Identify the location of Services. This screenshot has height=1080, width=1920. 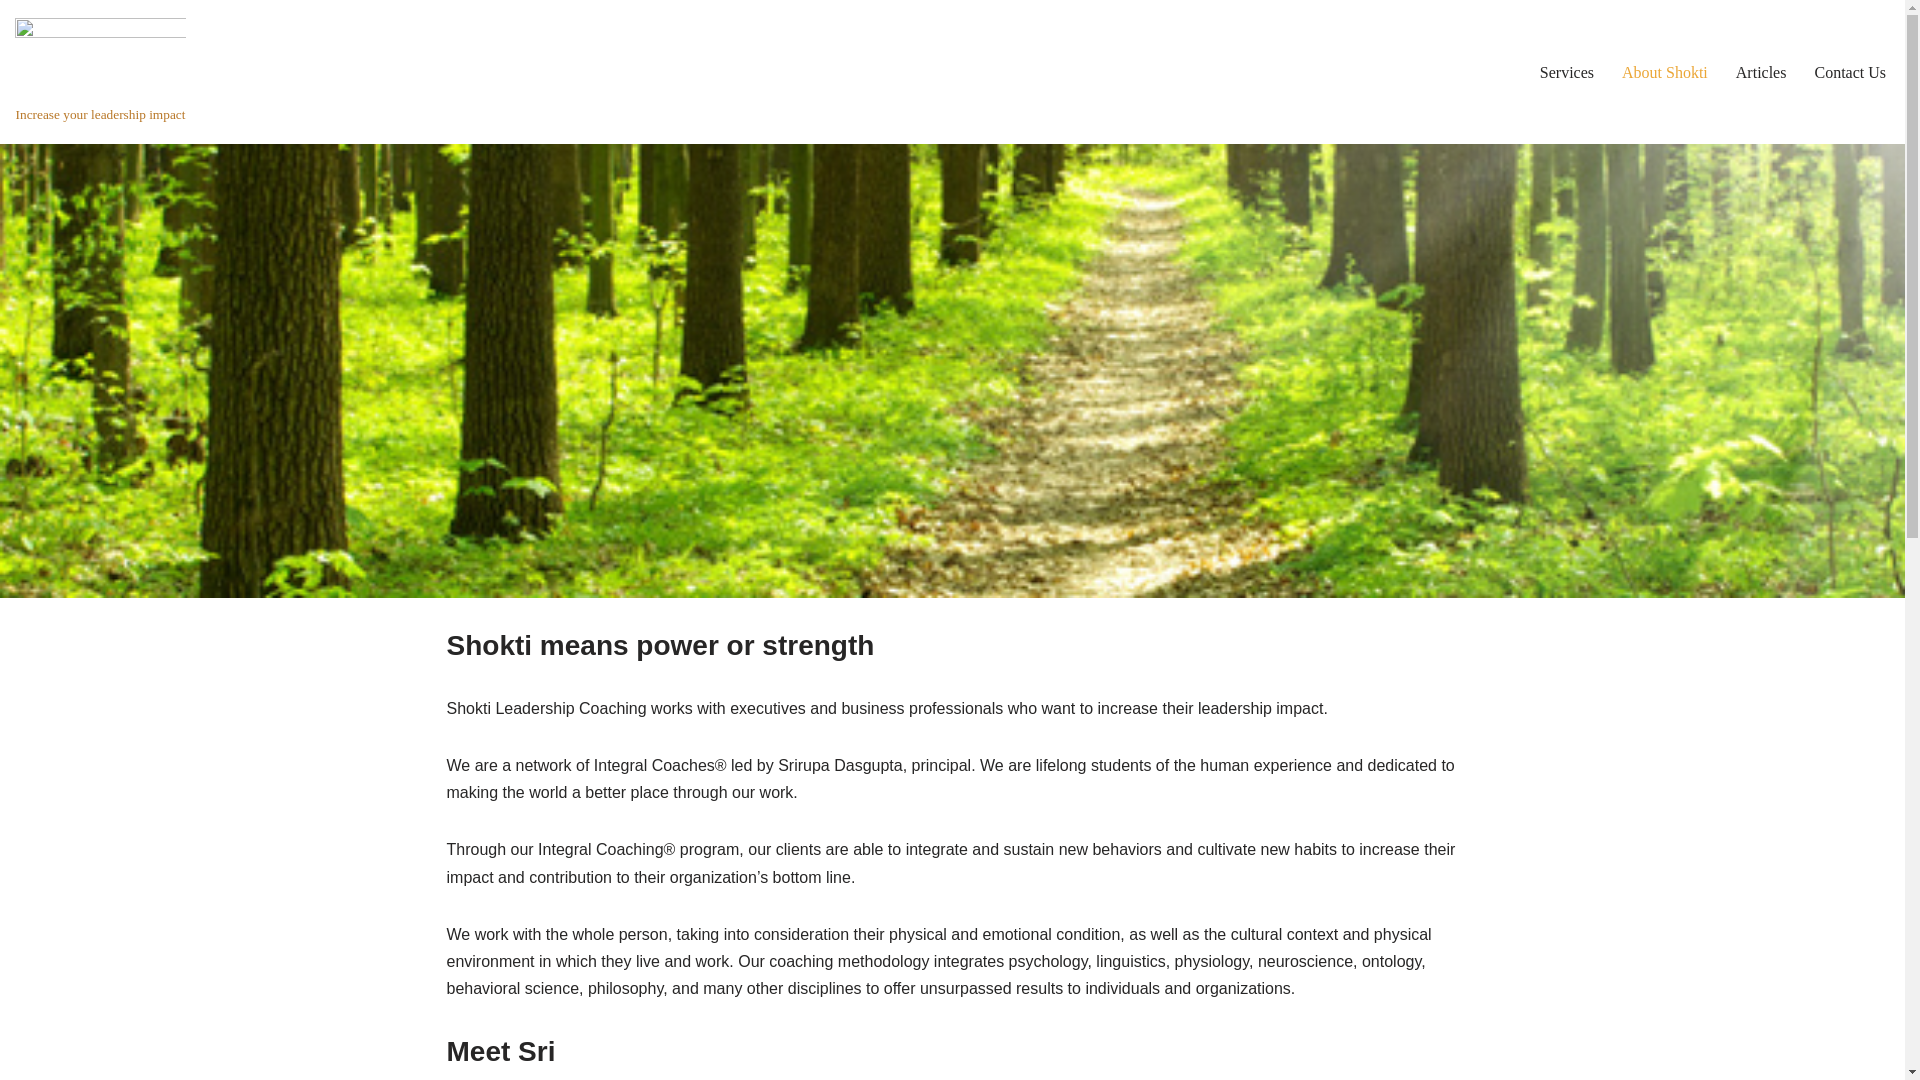
(1566, 72).